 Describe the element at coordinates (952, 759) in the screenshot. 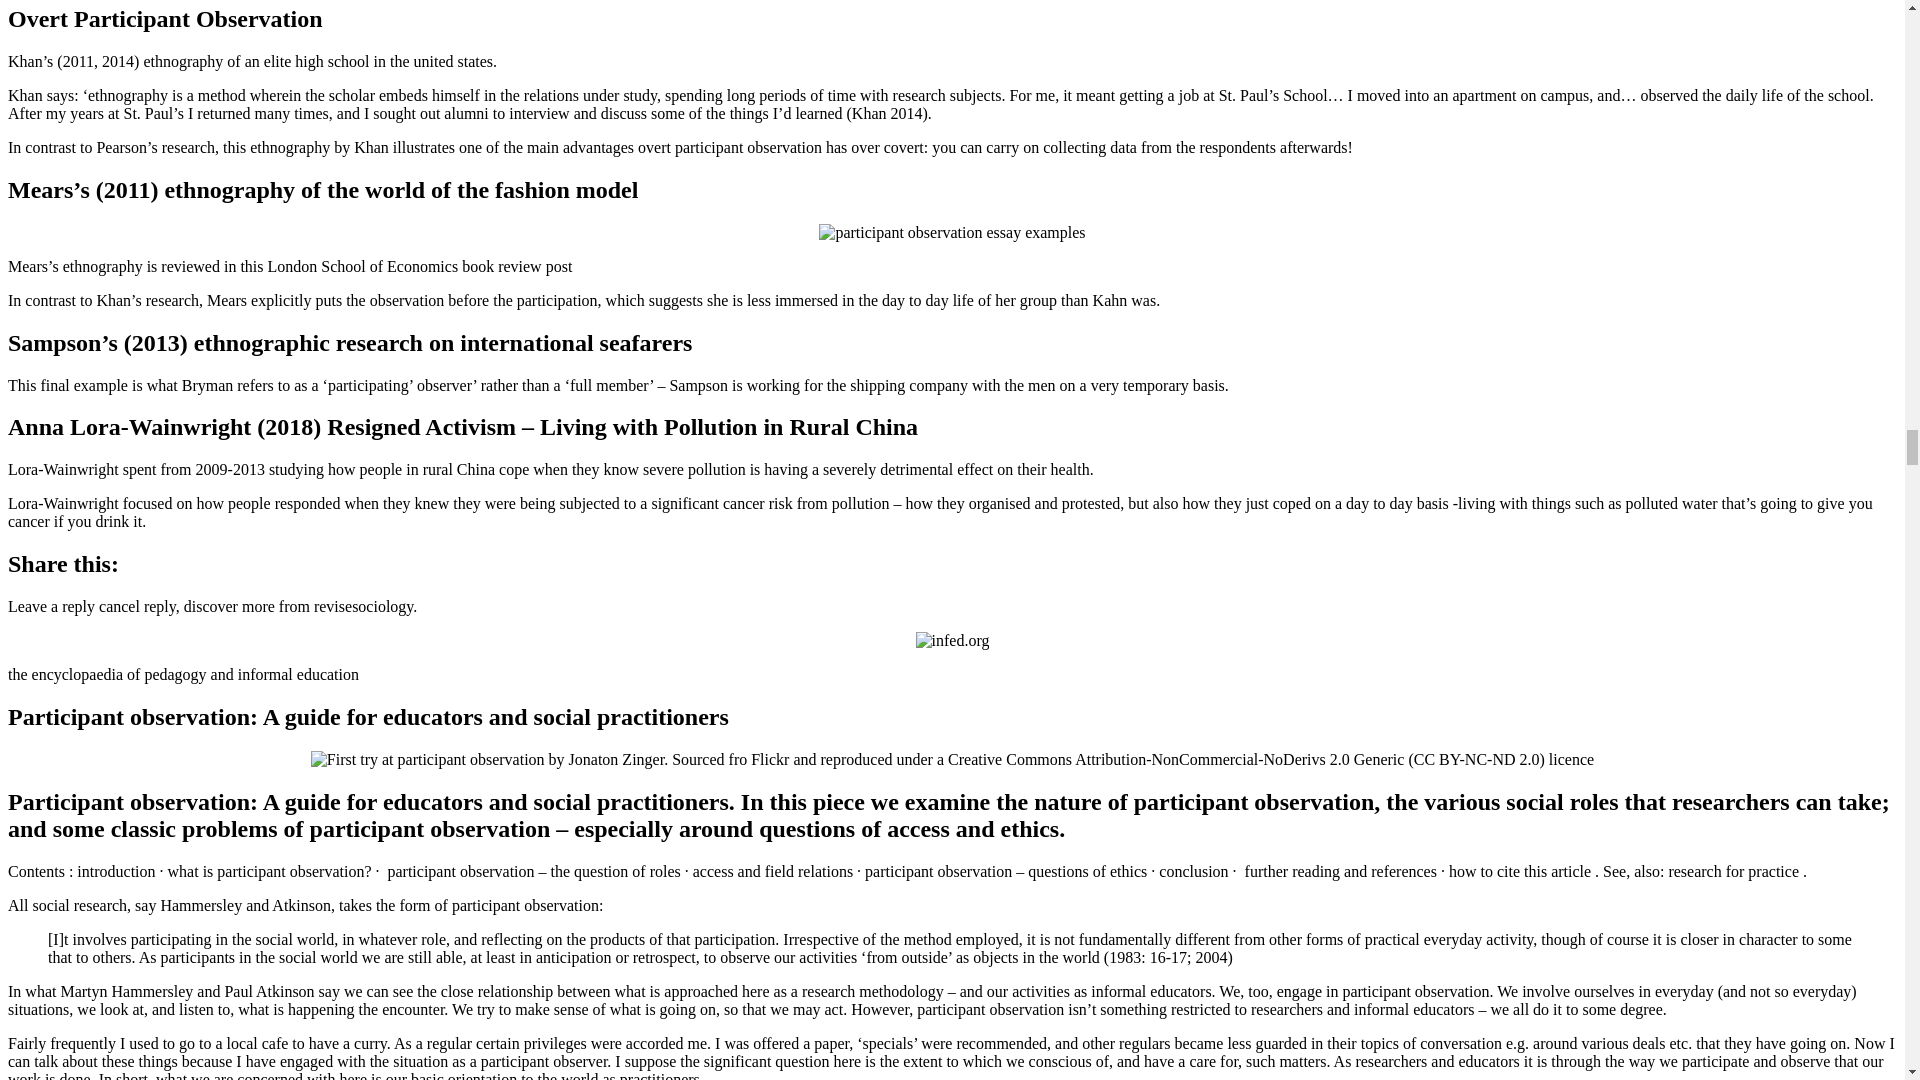

I see `participant observation essay examples` at that location.